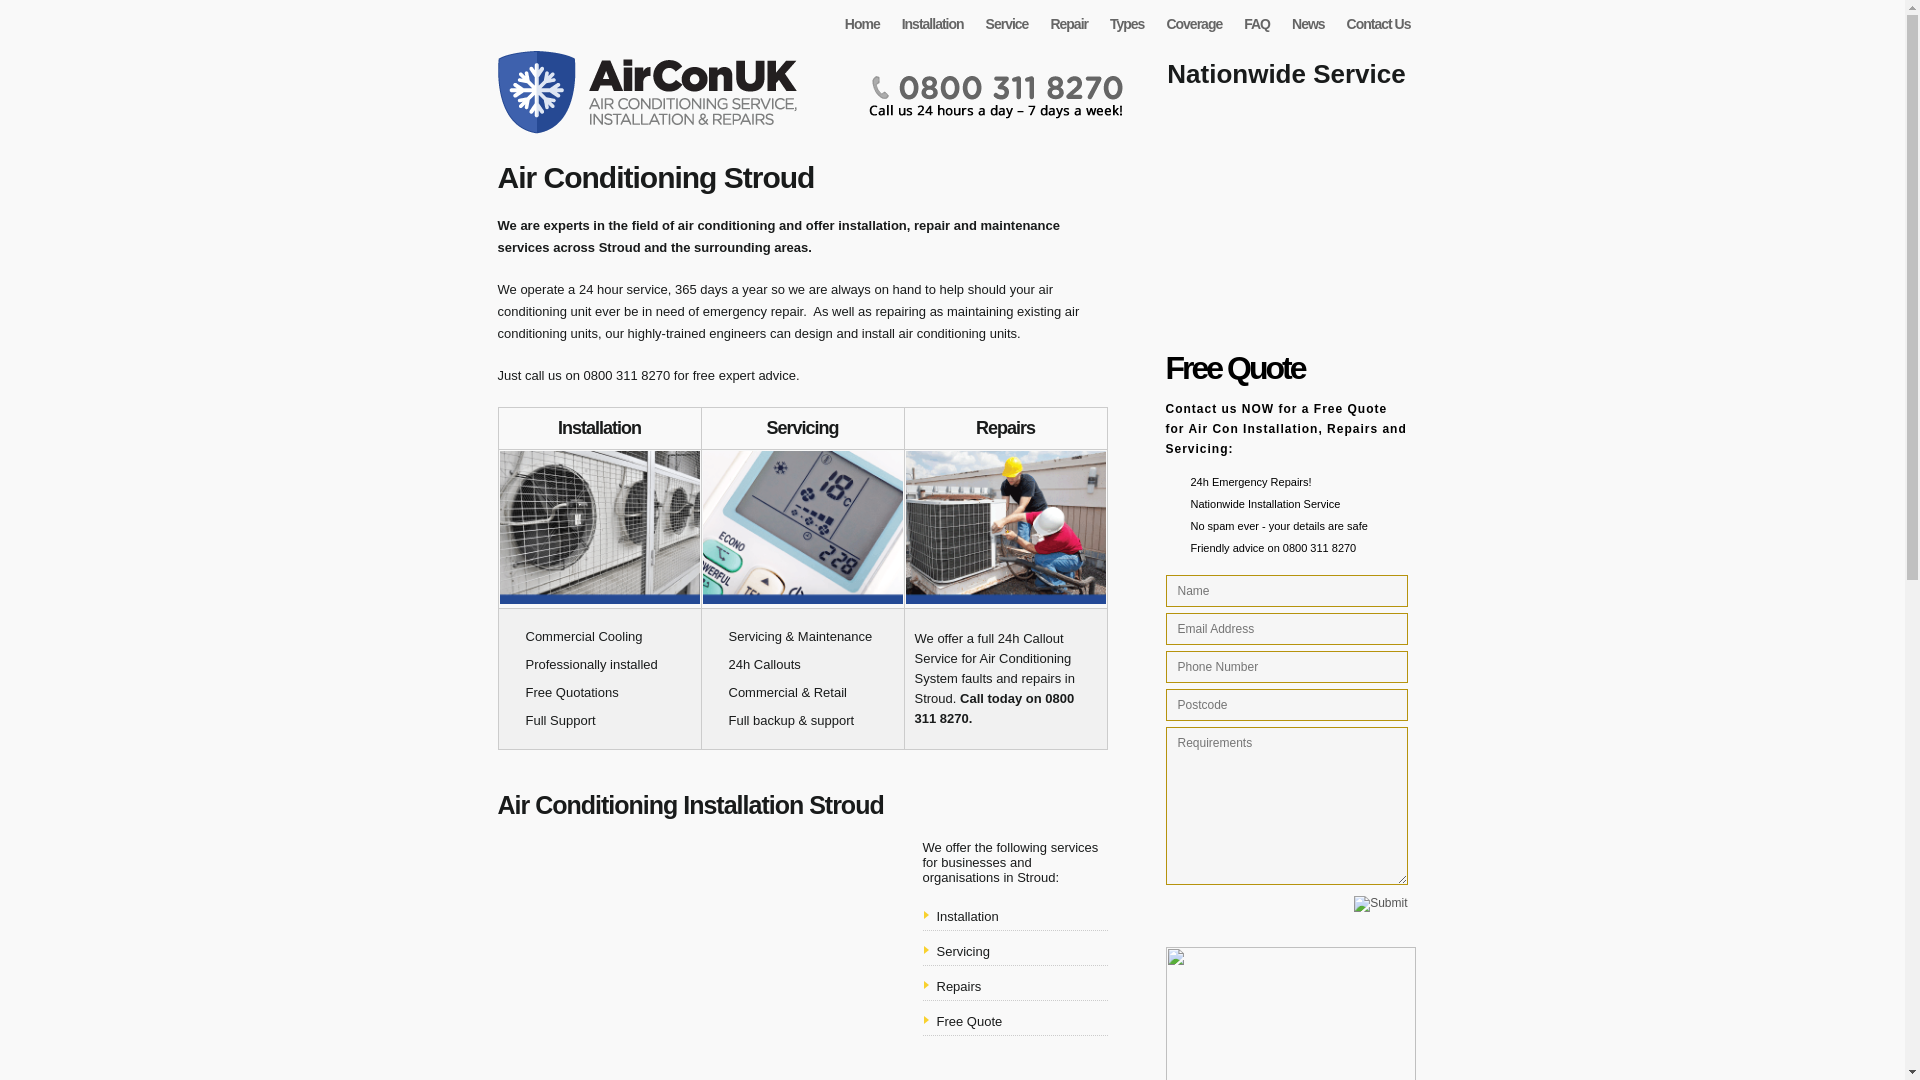 The height and width of the screenshot is (1080, 1920). Describe the element at coordinates (958, 986) in the screenshot. I see `Repairs` at that location.